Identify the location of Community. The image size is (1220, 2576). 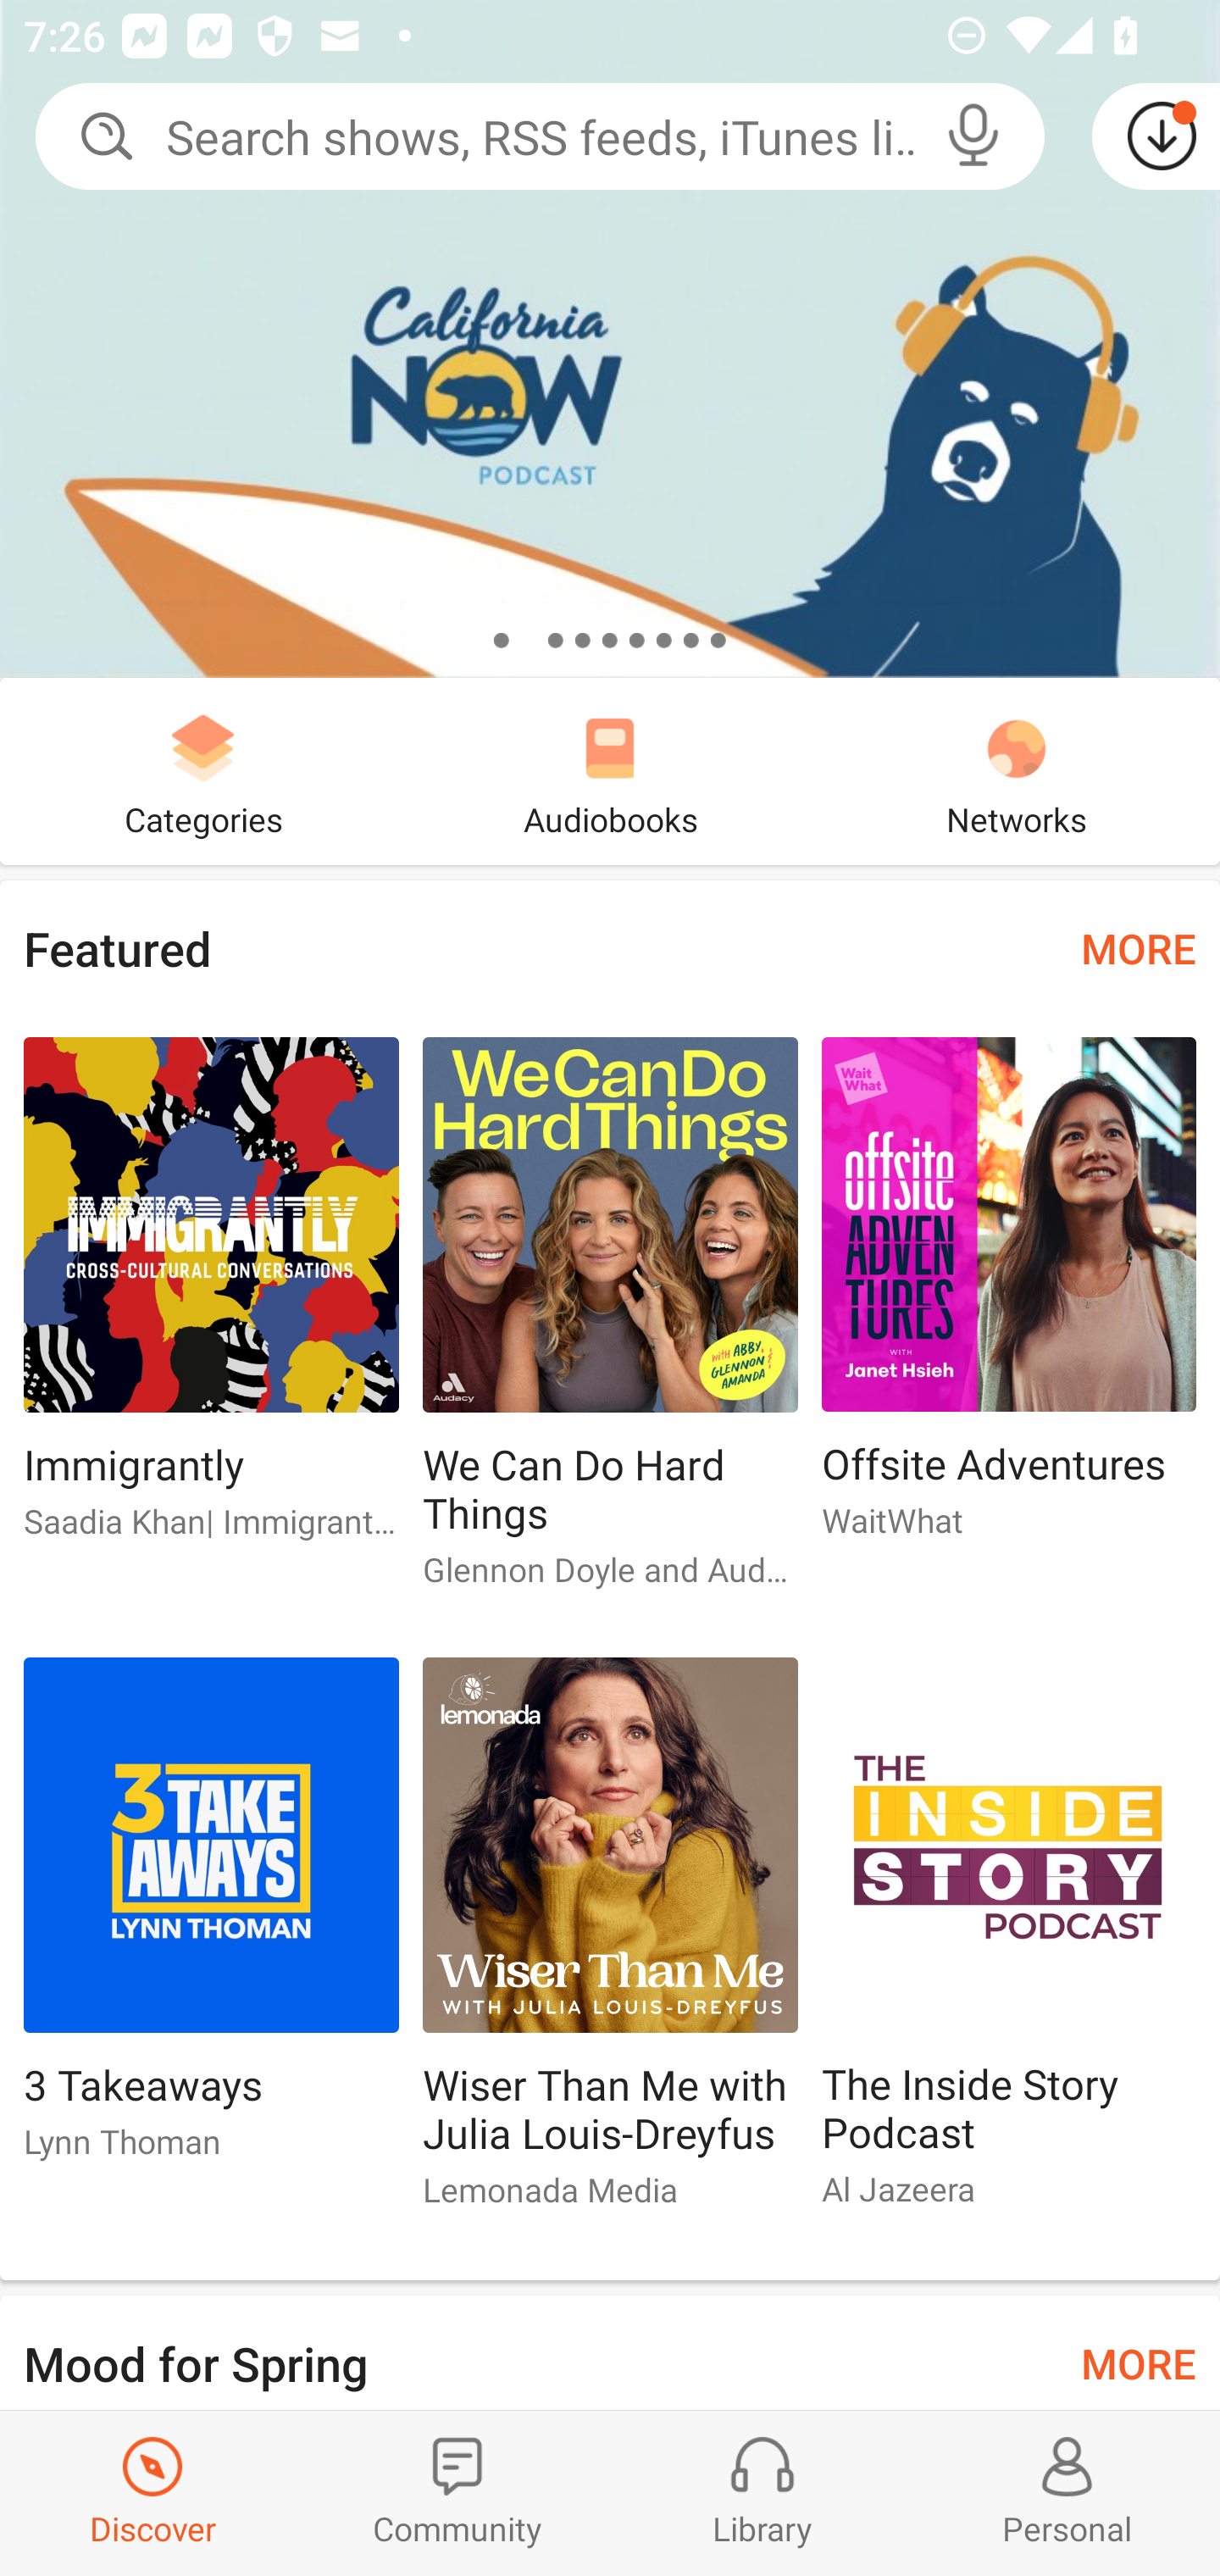
(457, 2493).